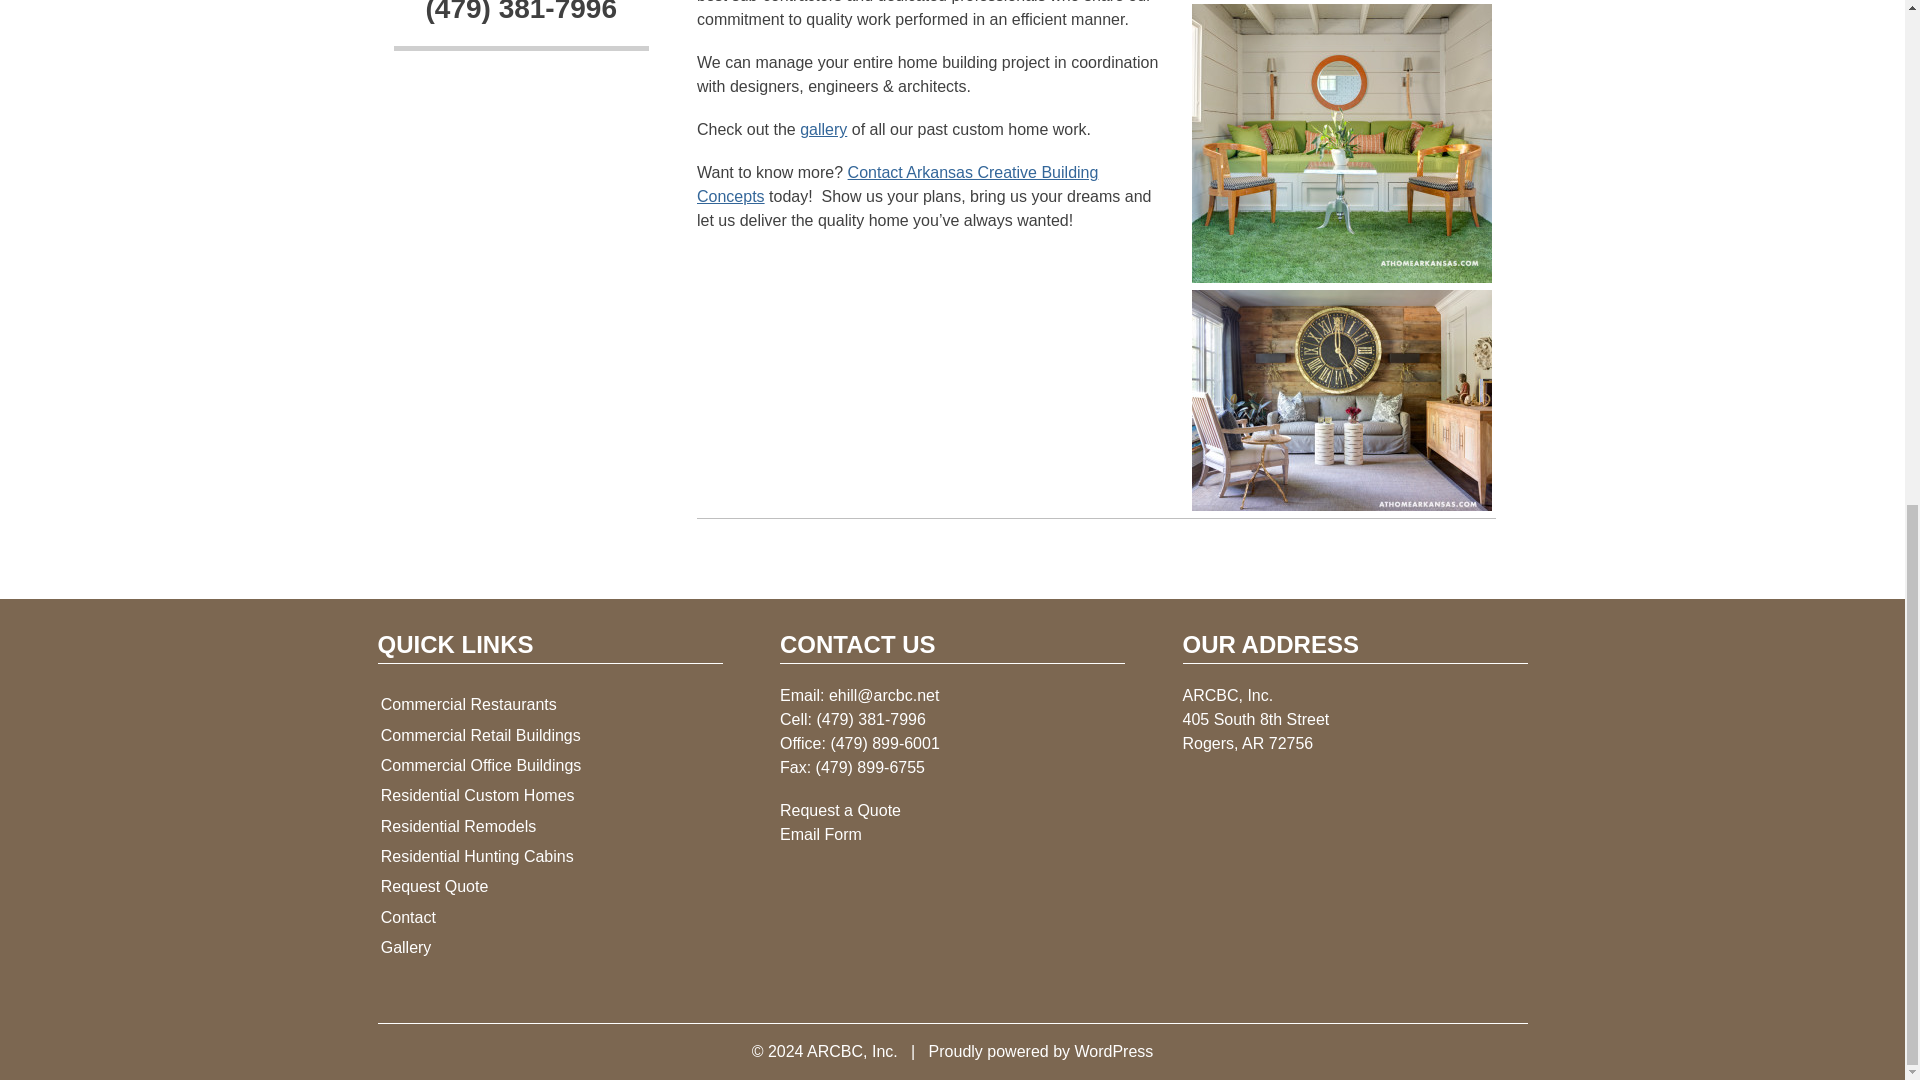 This screenshot has width=1920, height=1080. What do you see at coordinates (840, 810) in the screenshot?
I see `Request a Quote` at bounding box center [840, 810].